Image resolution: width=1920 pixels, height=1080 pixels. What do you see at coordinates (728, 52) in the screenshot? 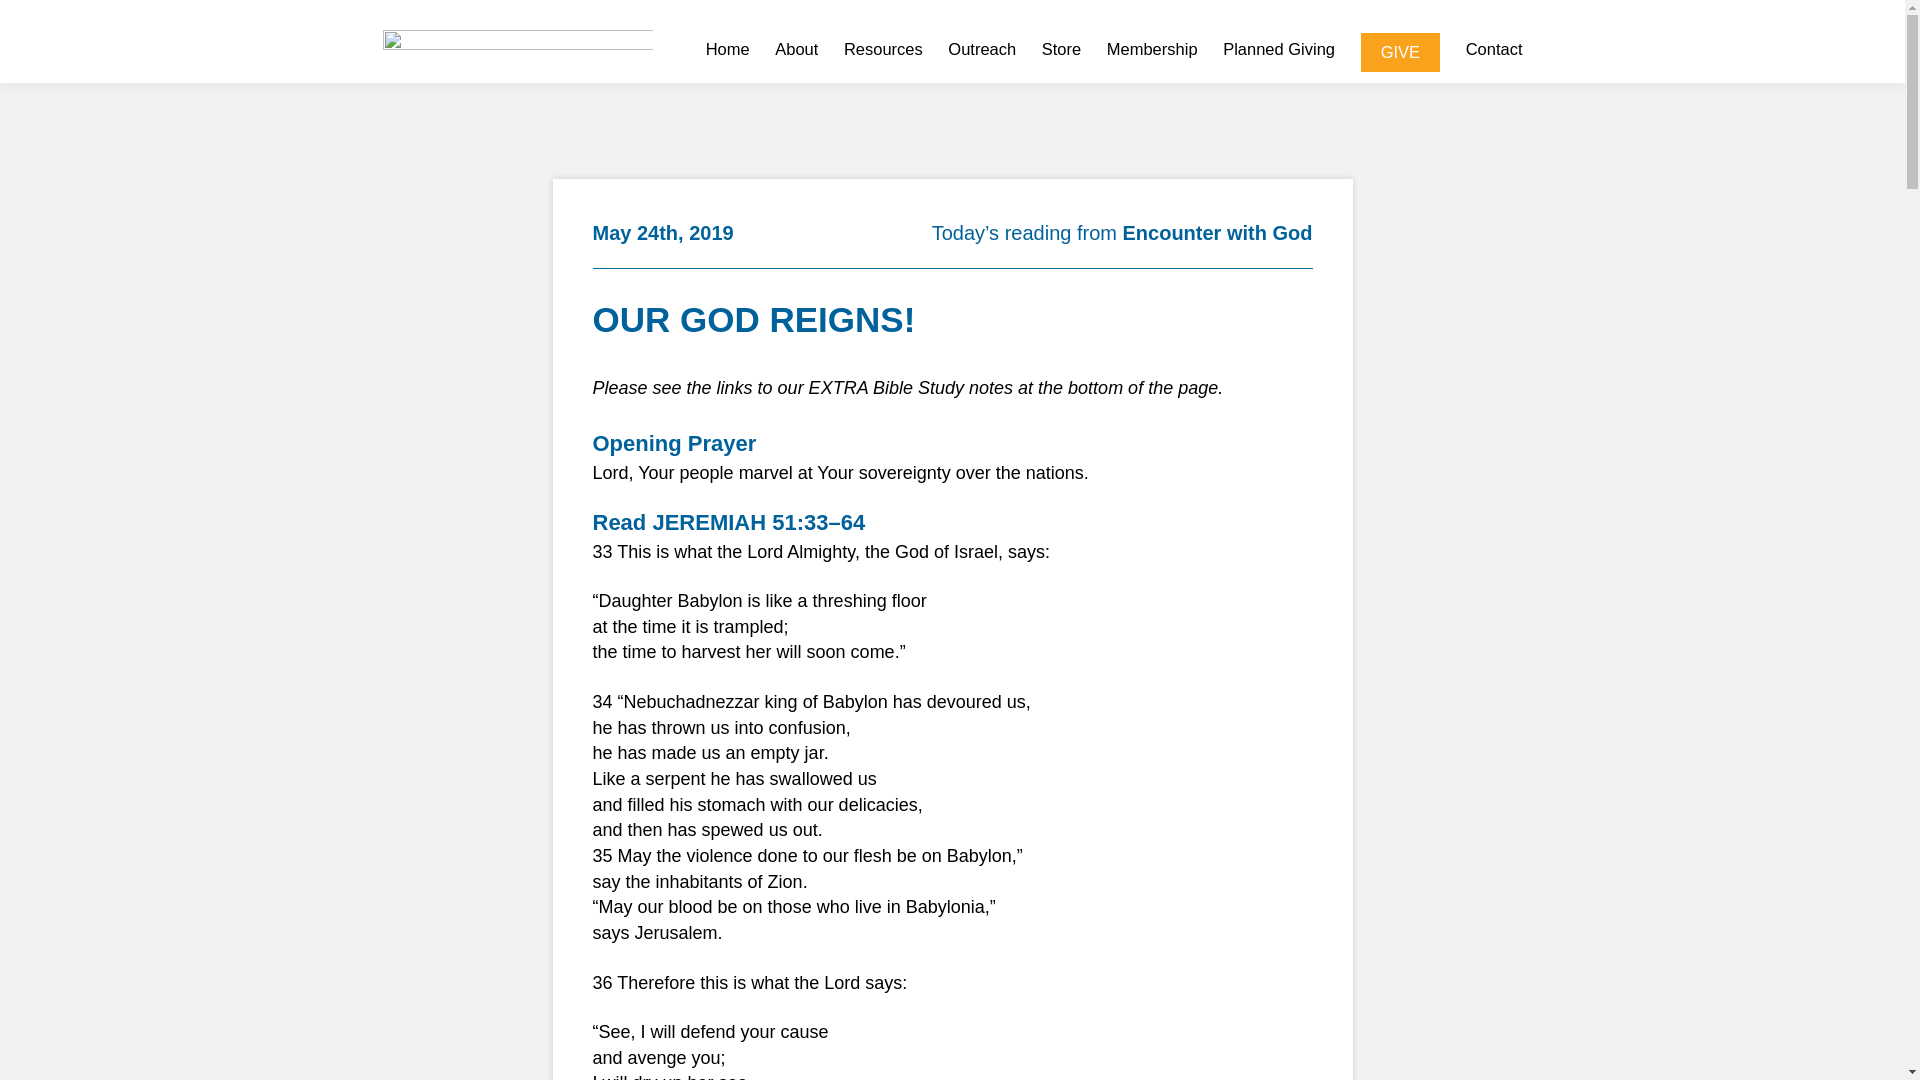
I see `Home` at bounding box center [728, 52].